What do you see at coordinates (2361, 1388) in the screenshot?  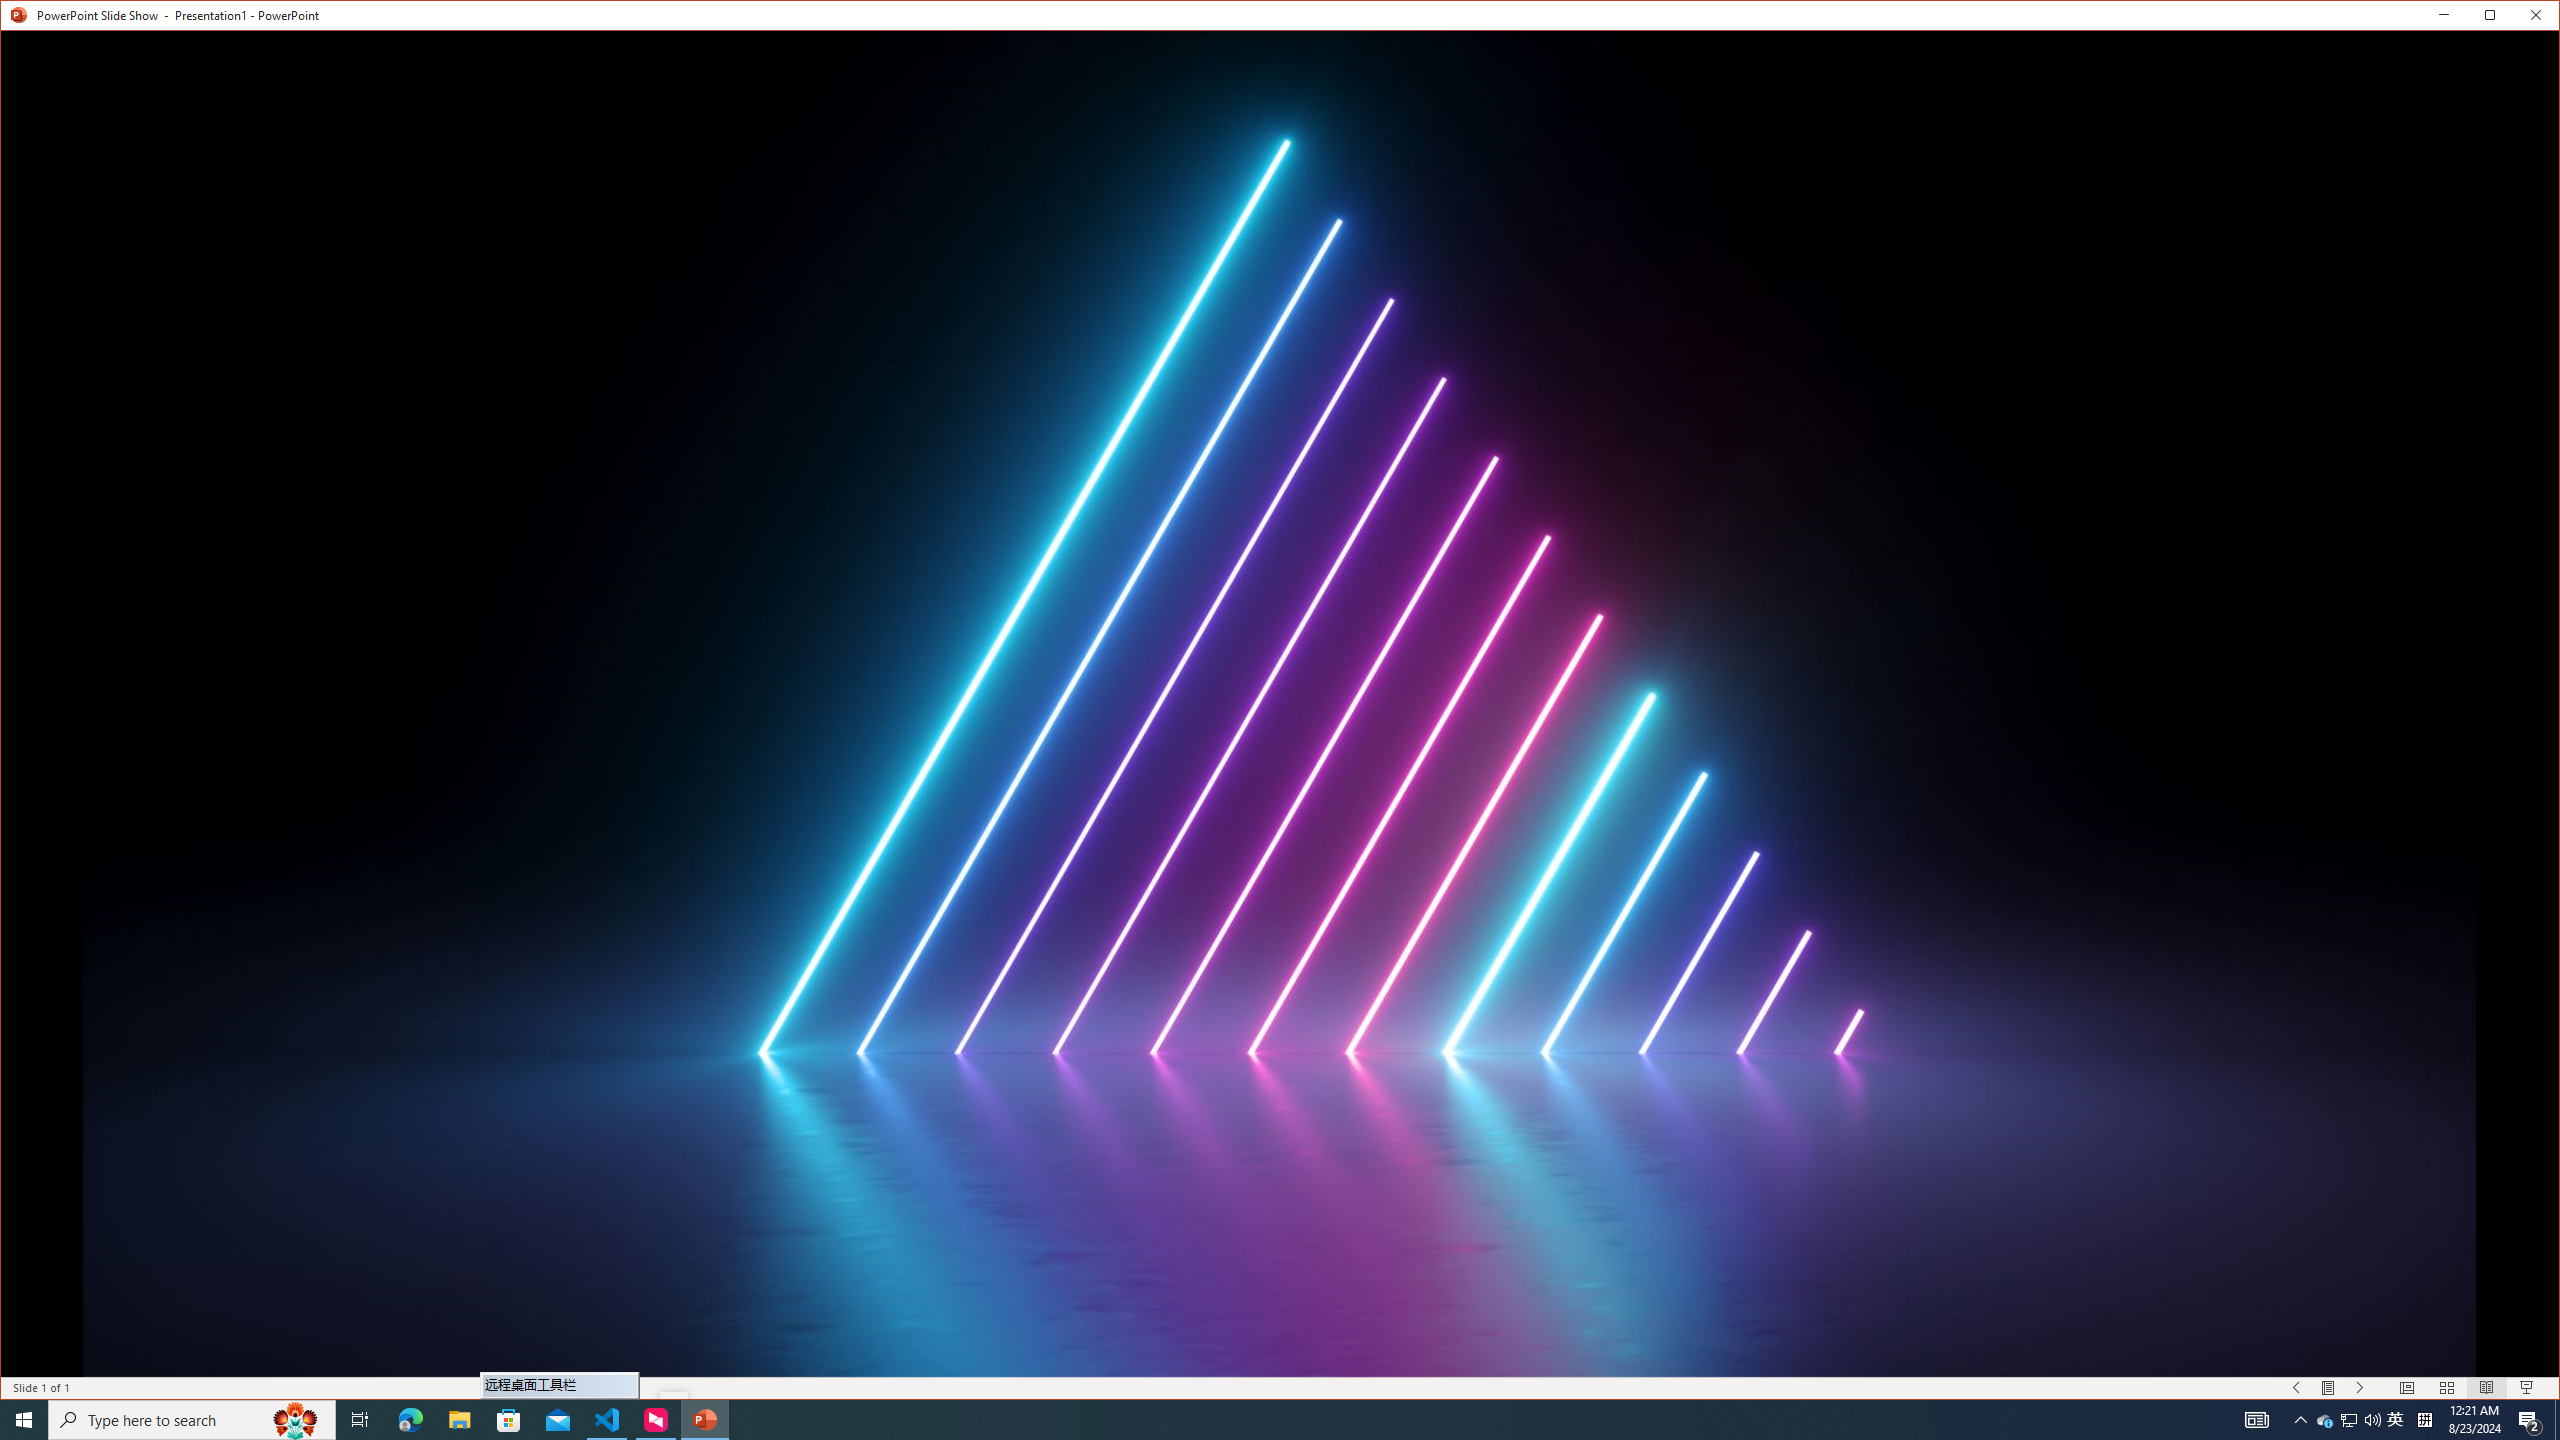 I see `Slide Show Next On` at bounding box center [2361, 1388].